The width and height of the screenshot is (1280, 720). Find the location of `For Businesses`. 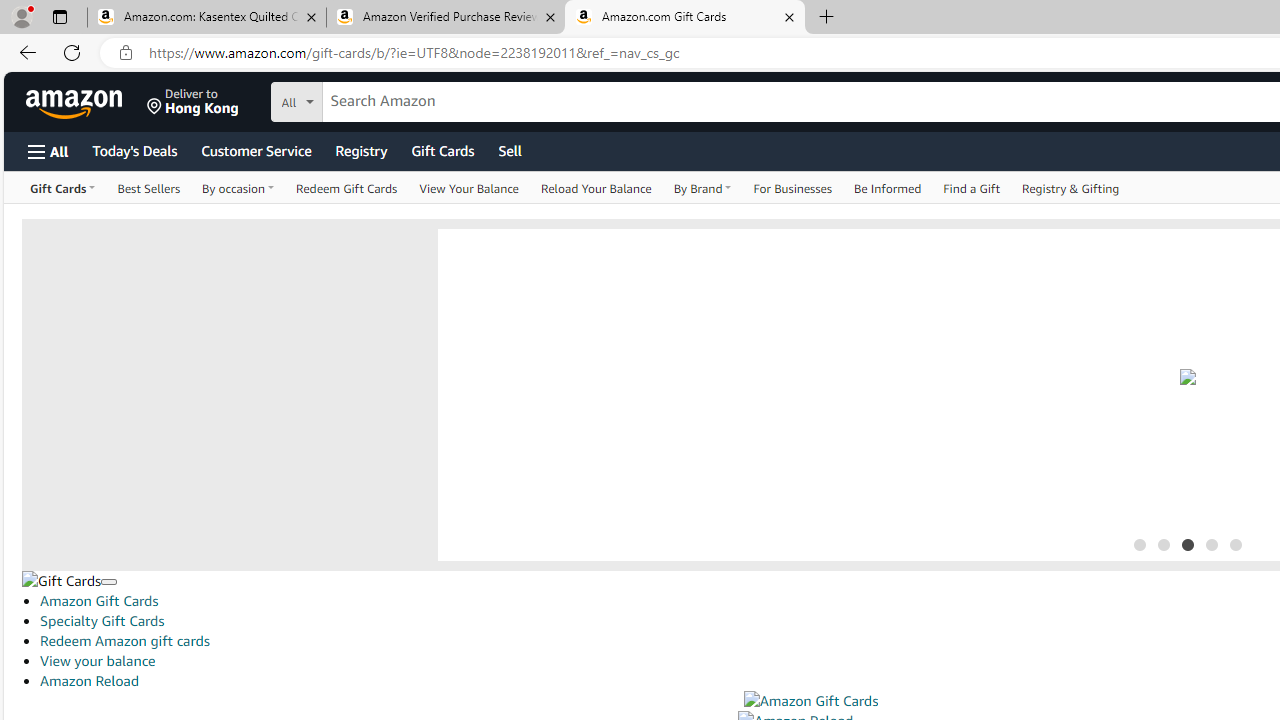

For Businesses is located at coordinates (792, 188).